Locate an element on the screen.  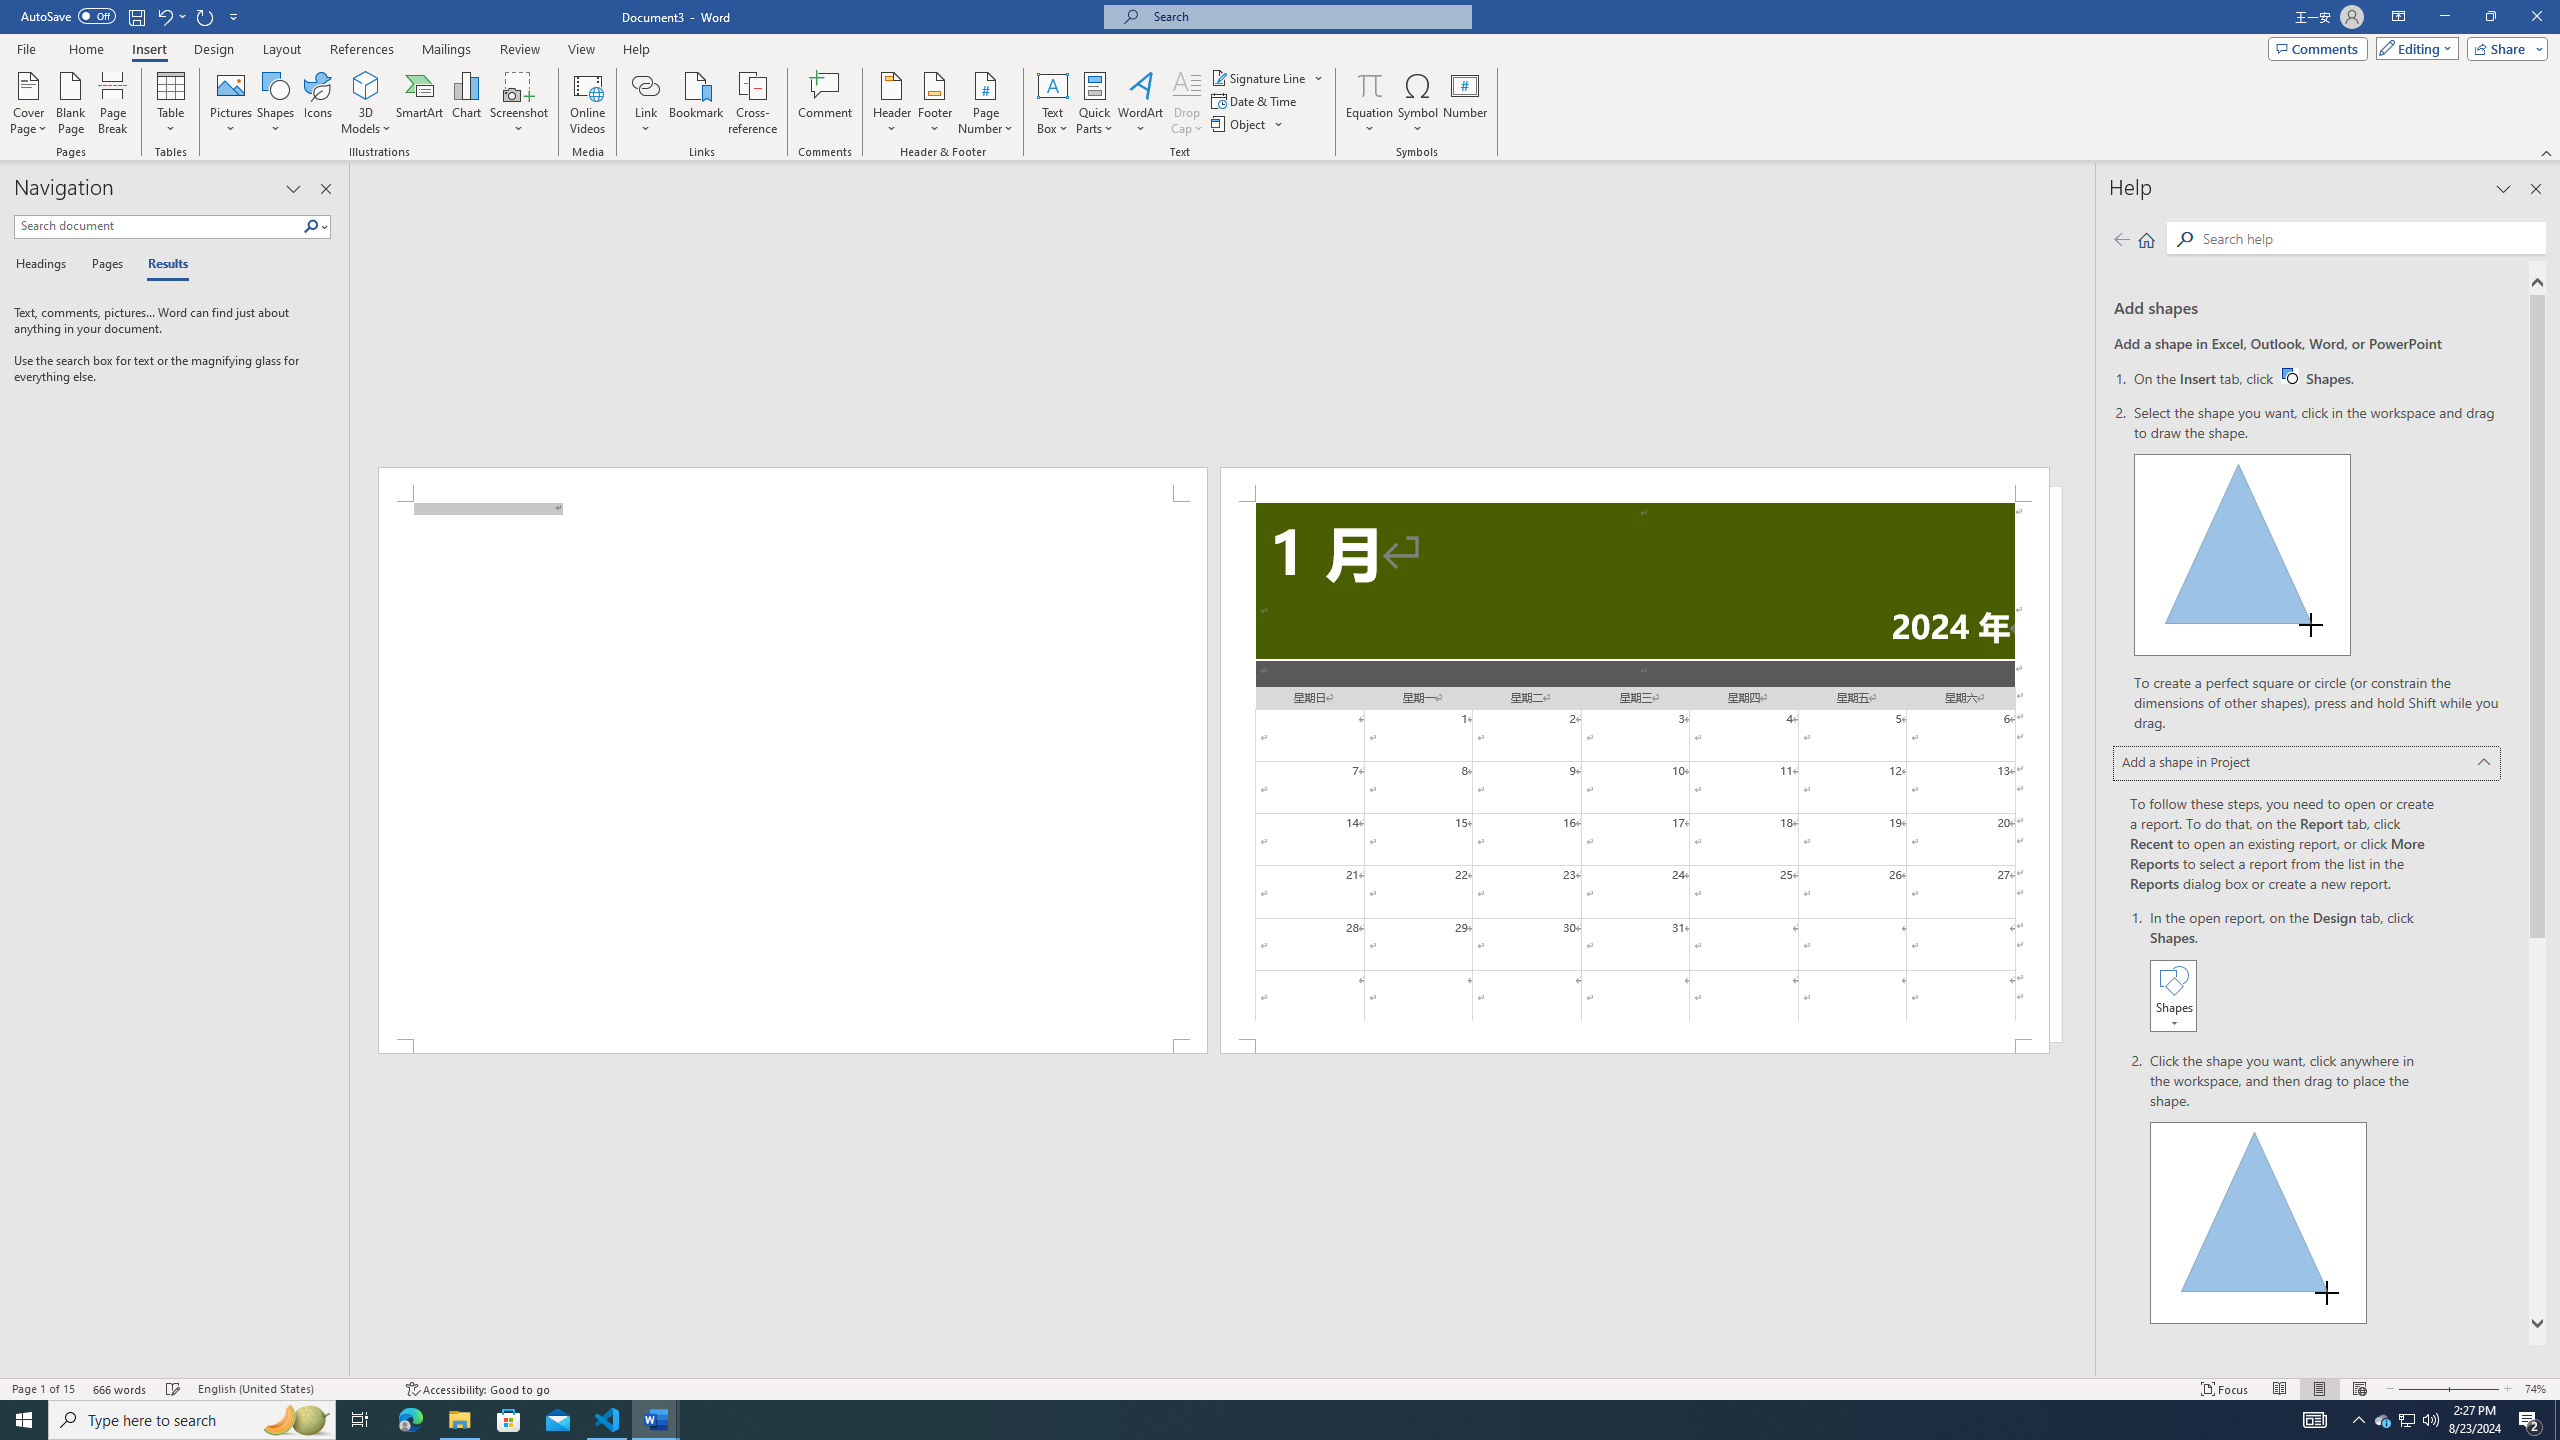
Signature Line is located at coordinates (1268, 78).